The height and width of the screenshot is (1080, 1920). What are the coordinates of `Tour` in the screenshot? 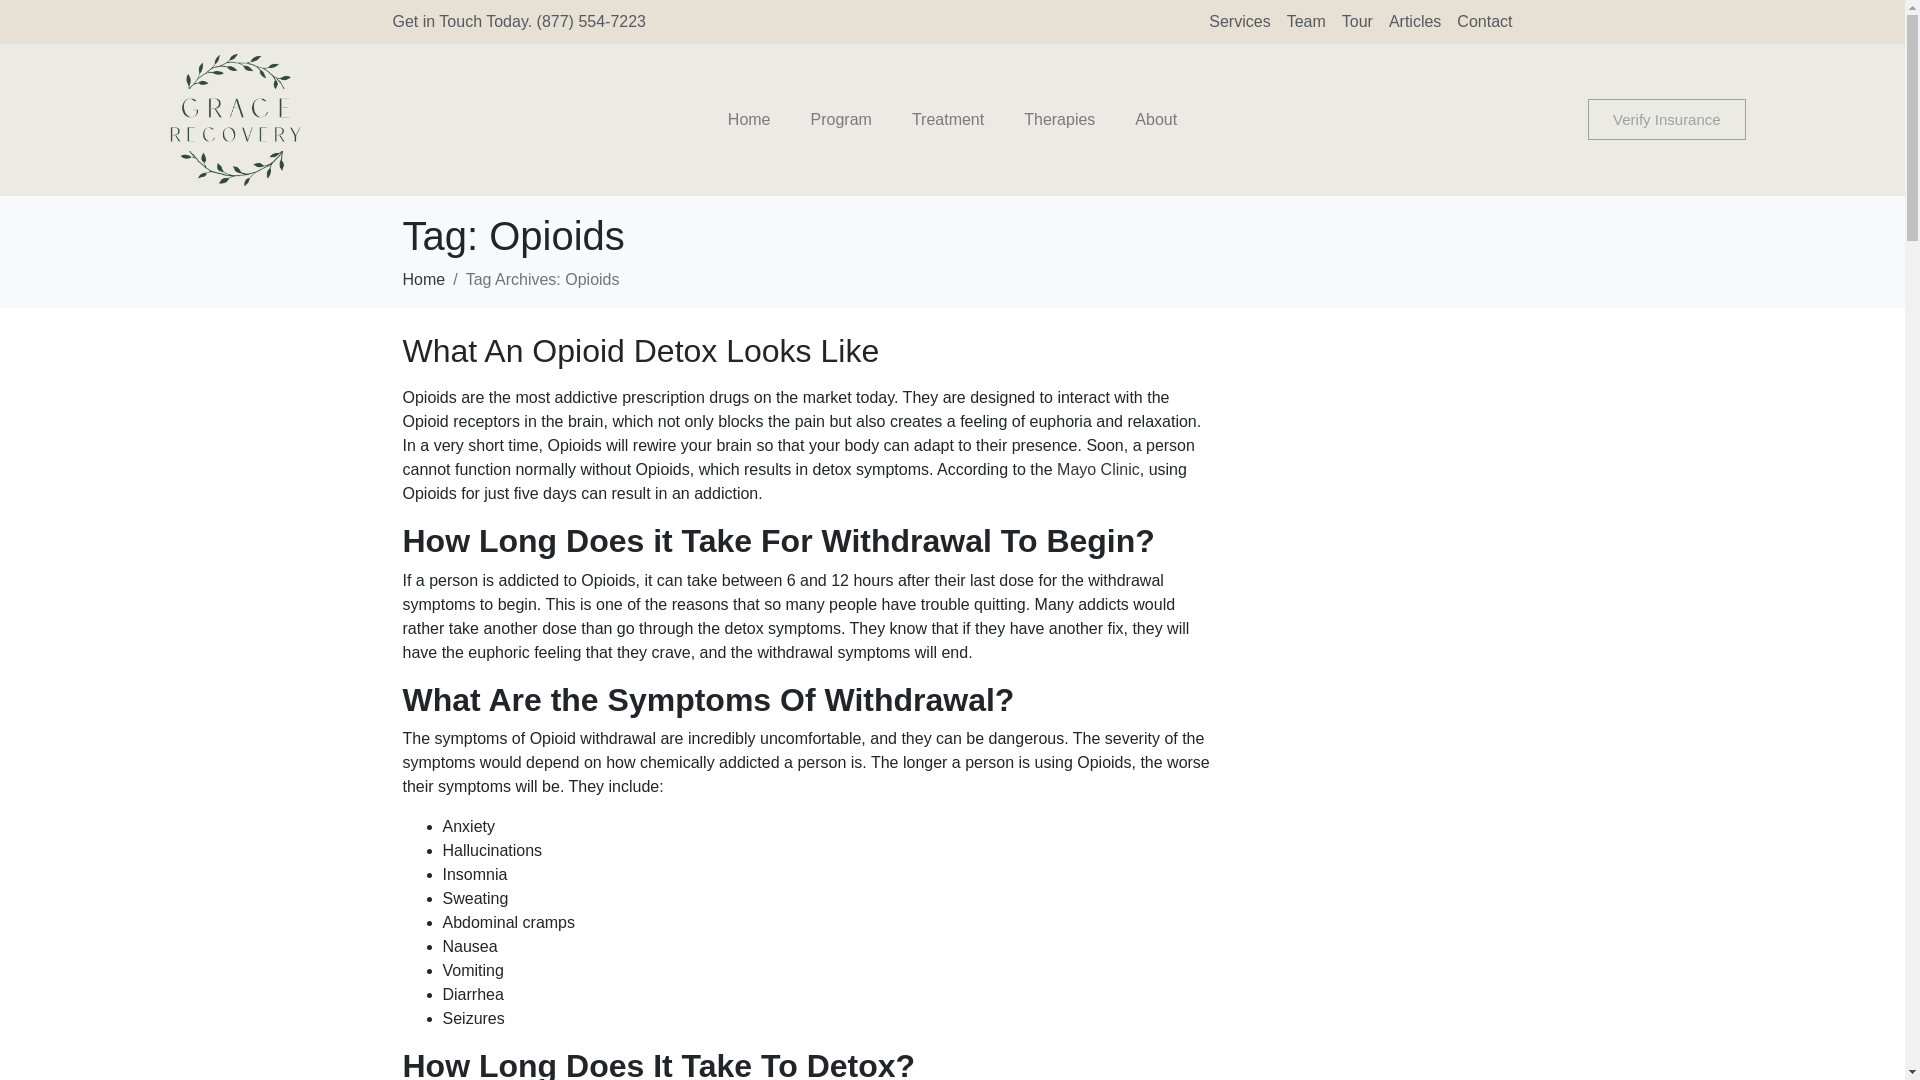 It's located at (1357, 21).